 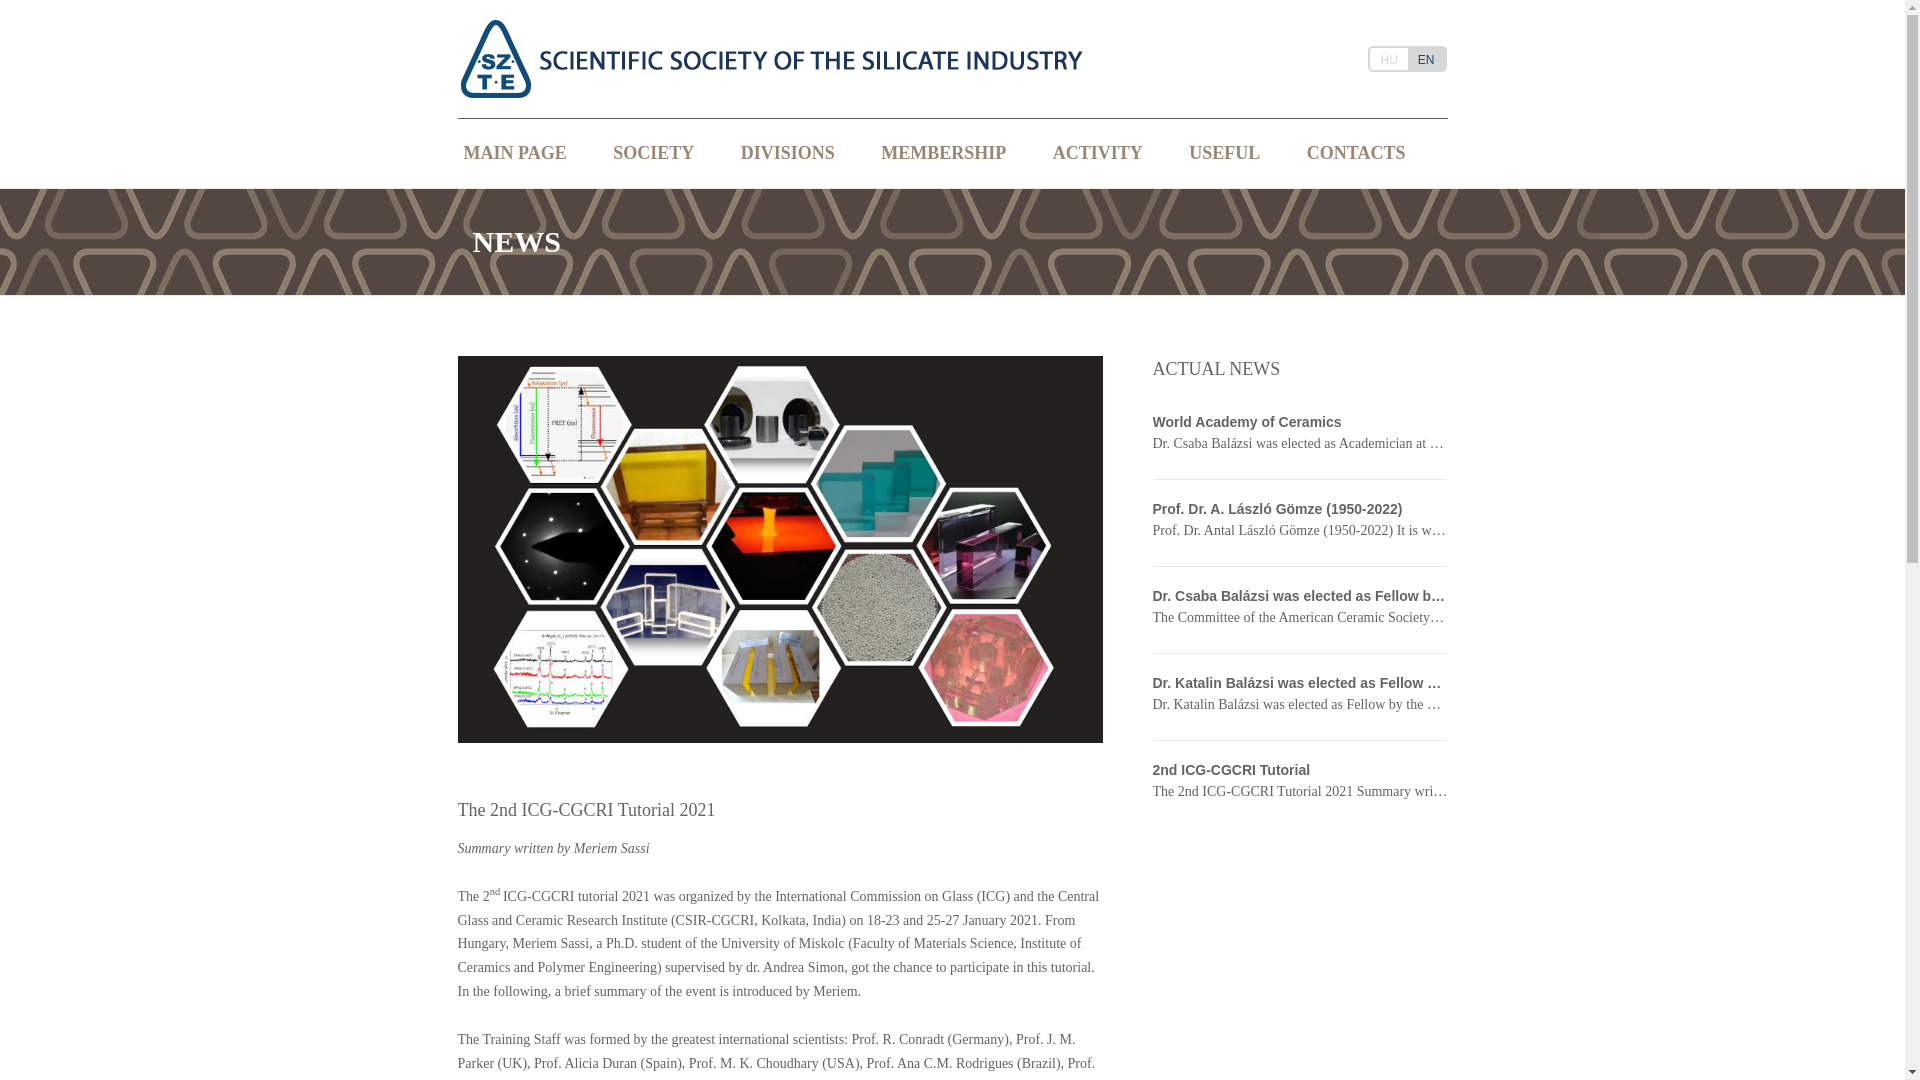 I want to click on HU, so click(x=1388, y=59).